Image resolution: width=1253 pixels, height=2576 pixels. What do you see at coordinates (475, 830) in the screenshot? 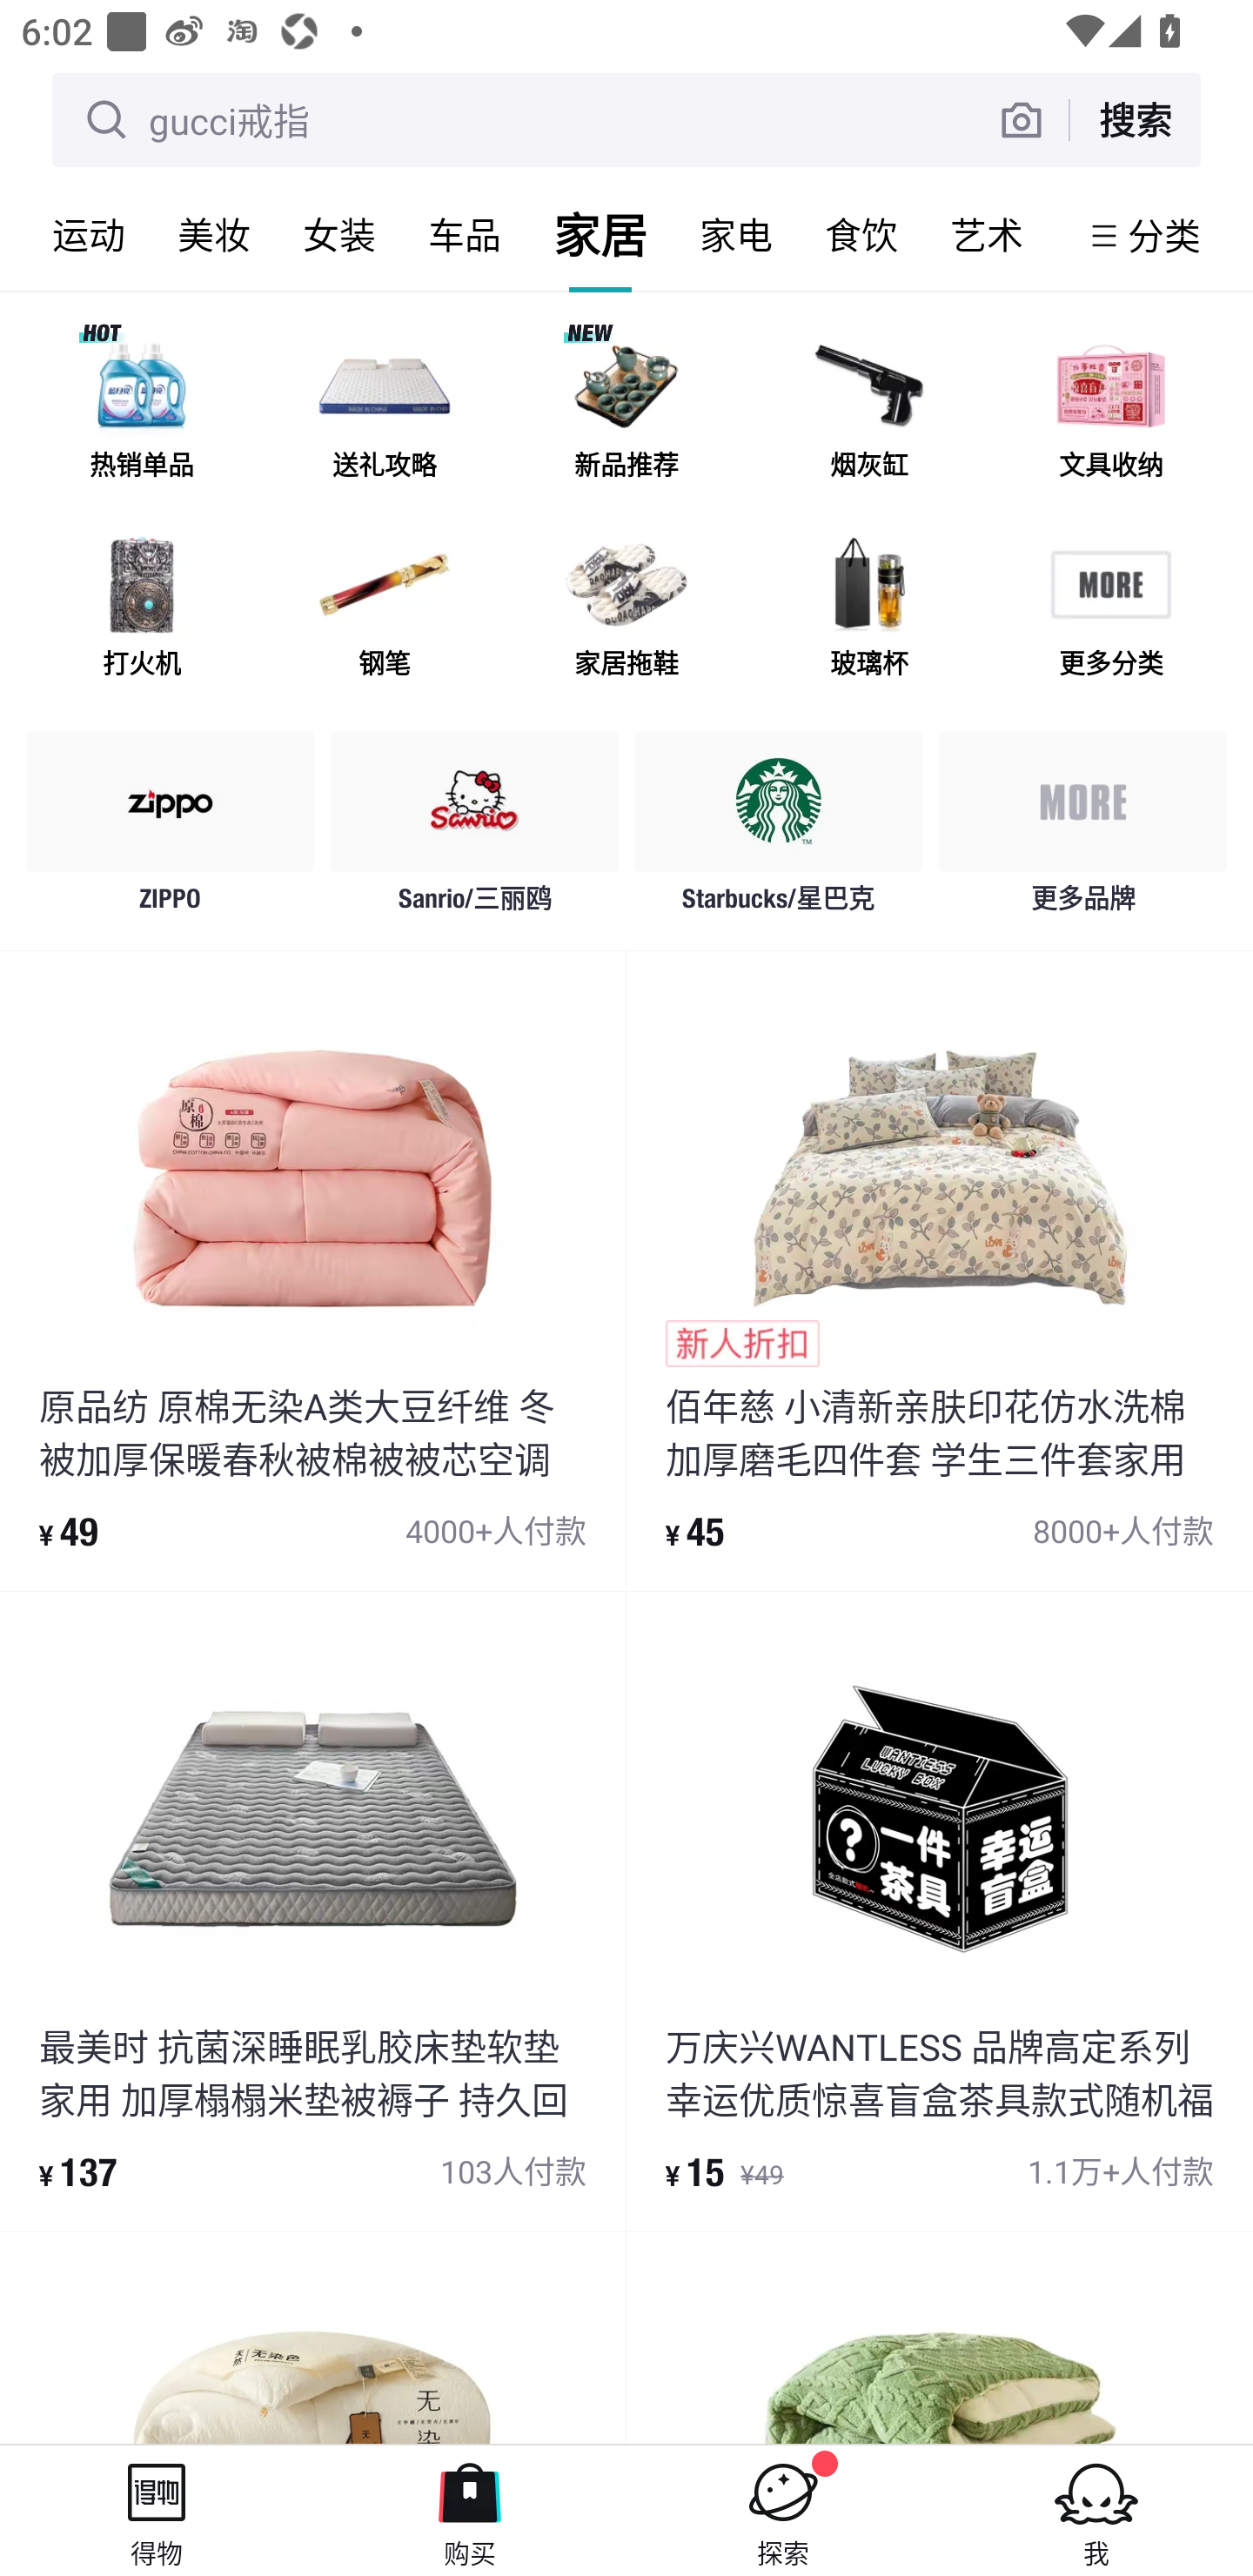
I see `Sanrio/三丽鸥` at bounding box center [475, 830].